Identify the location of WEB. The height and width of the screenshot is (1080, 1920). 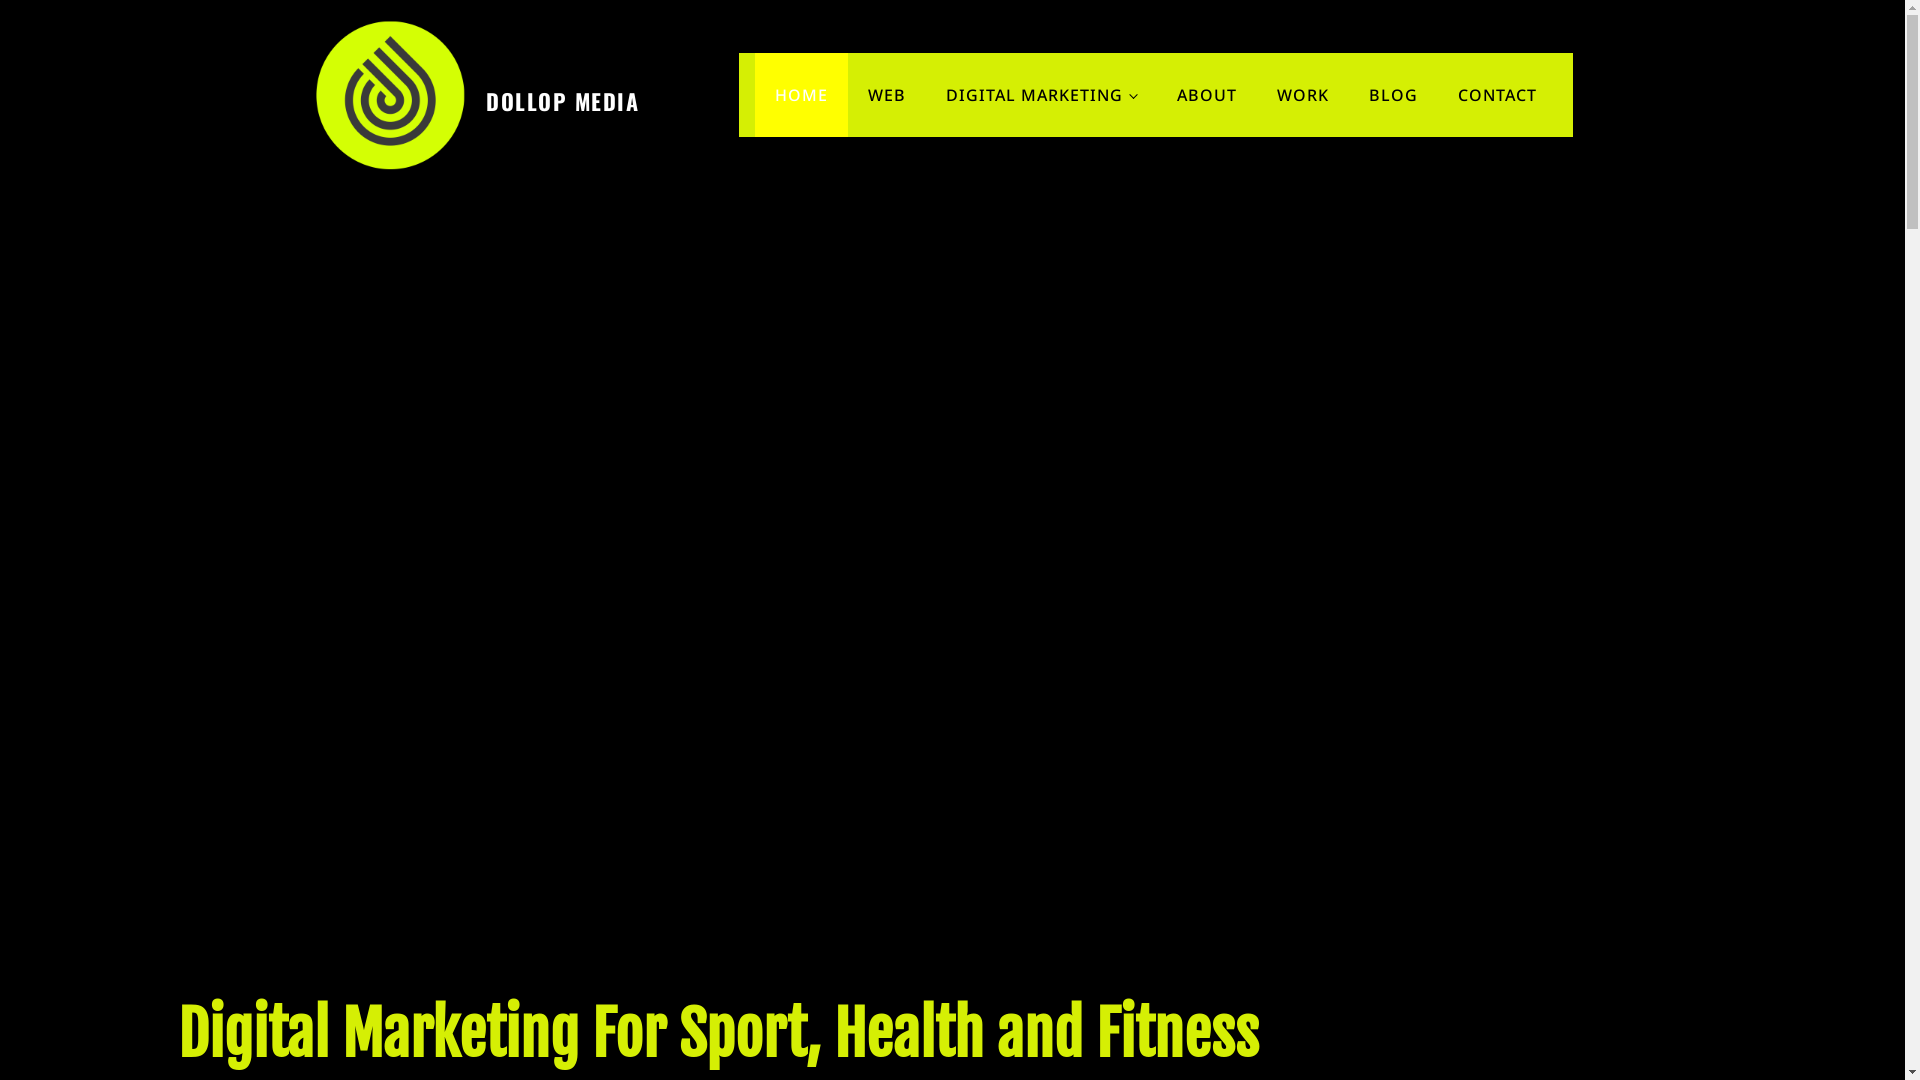
(887, 95).